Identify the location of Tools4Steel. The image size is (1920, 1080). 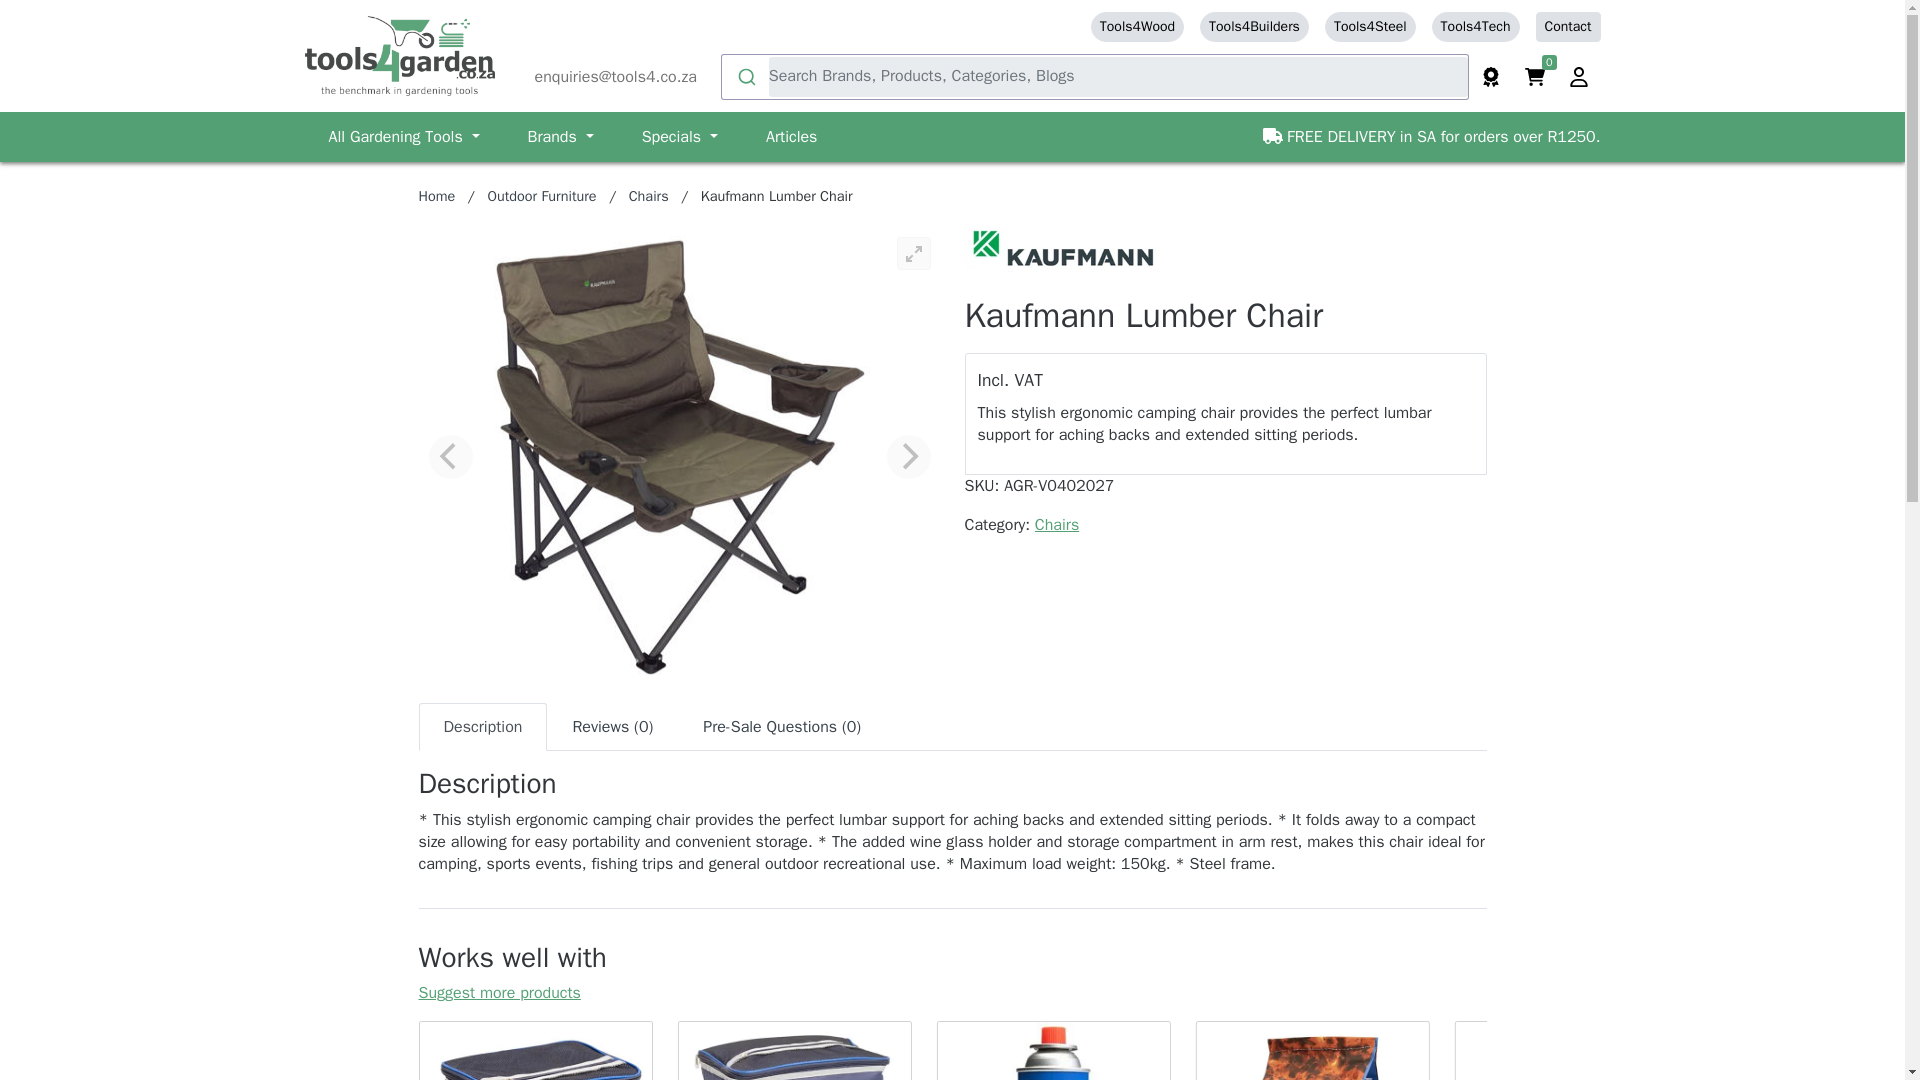
(1370, 26).